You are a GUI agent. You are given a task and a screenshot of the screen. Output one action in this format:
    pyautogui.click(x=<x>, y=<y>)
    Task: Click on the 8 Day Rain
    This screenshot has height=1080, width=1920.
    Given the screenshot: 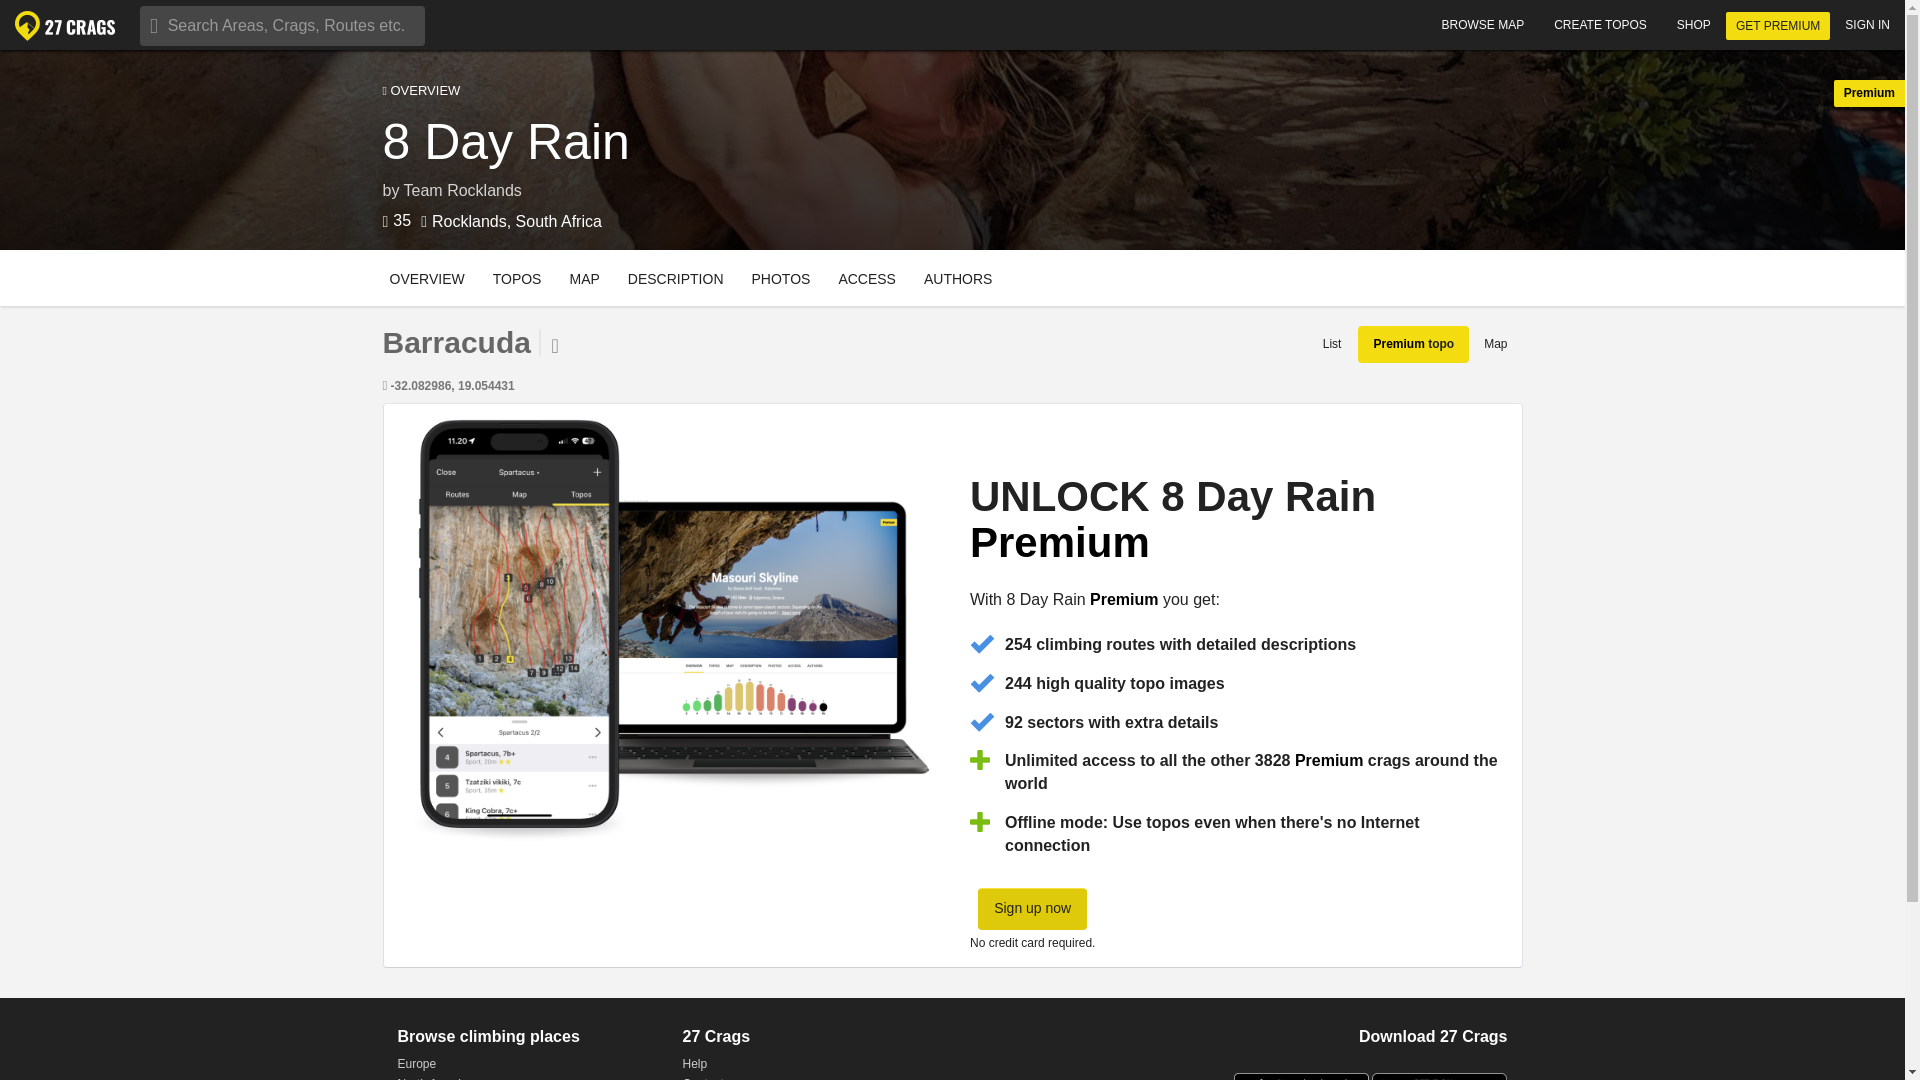 What is the action you would take?
    pyautogui.click(x=952, y=142)
    